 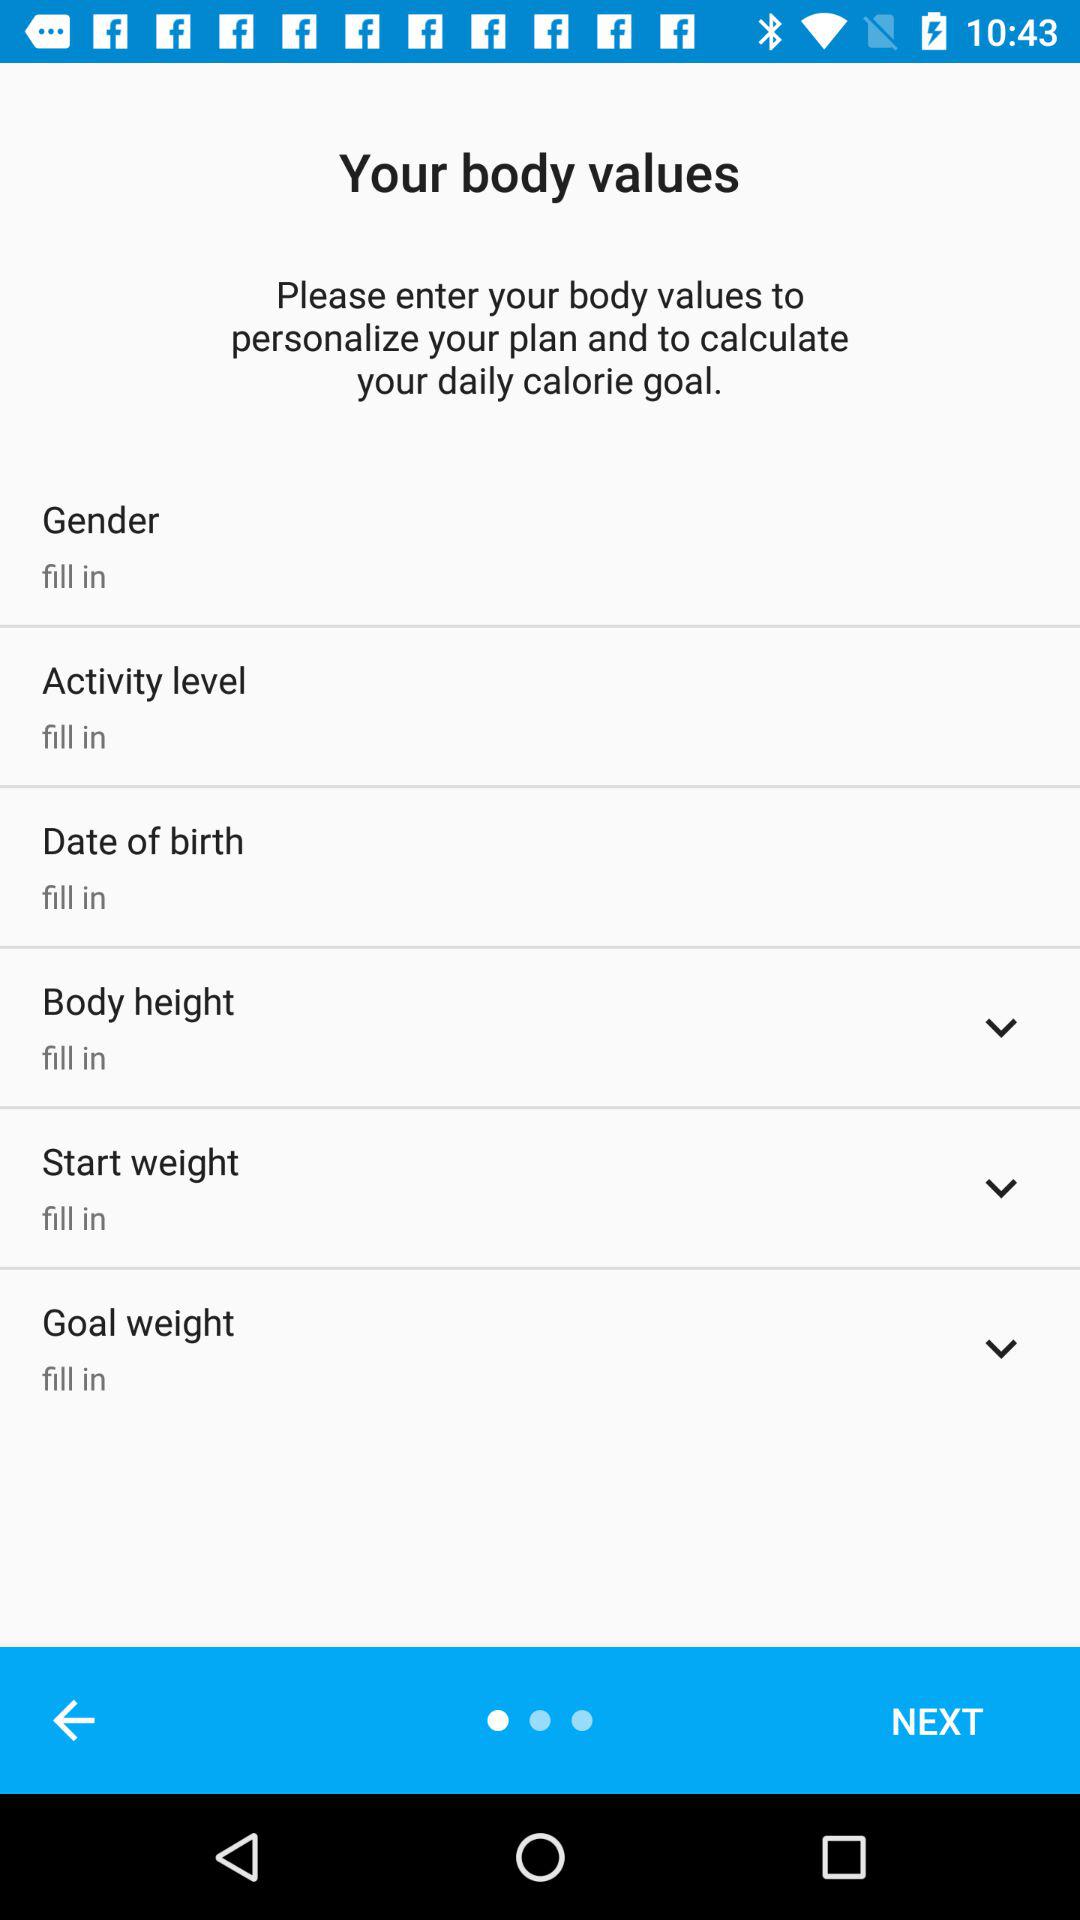 I want to click on expand, so click(x=1001, y=1348).